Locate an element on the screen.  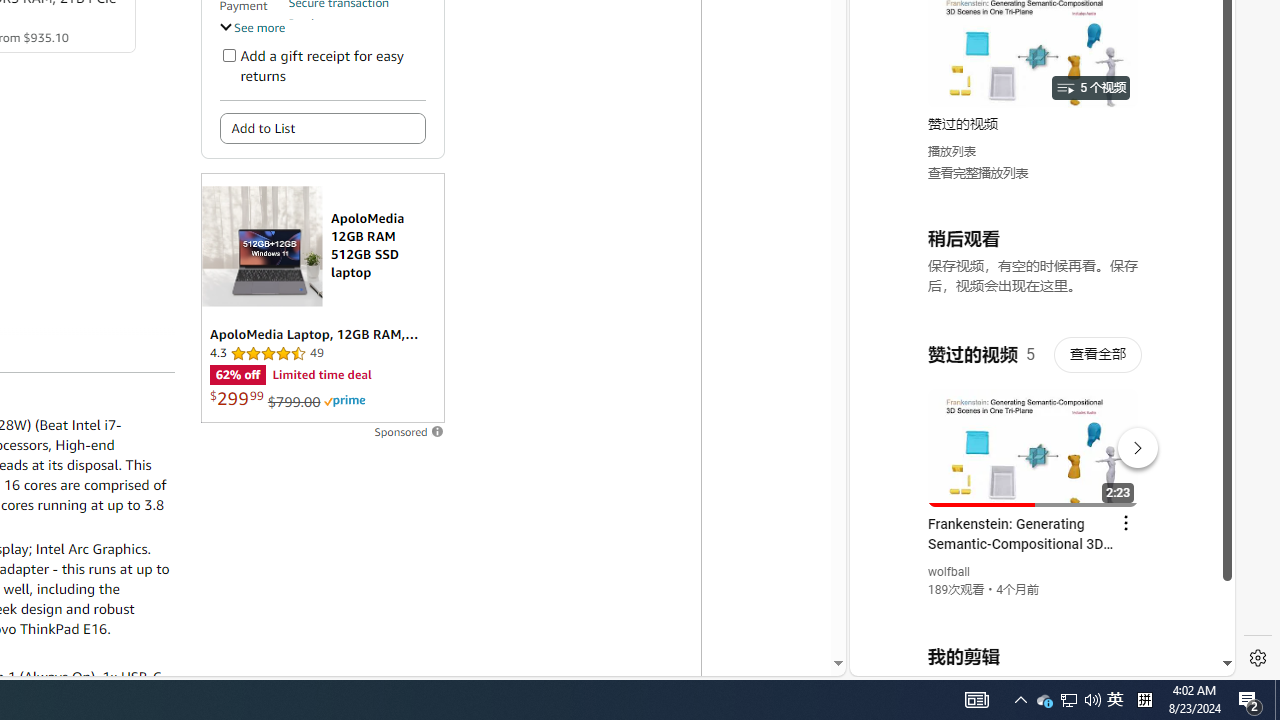
Class: dict_pnIcon rms_img is located at coordinates (1028, 660).